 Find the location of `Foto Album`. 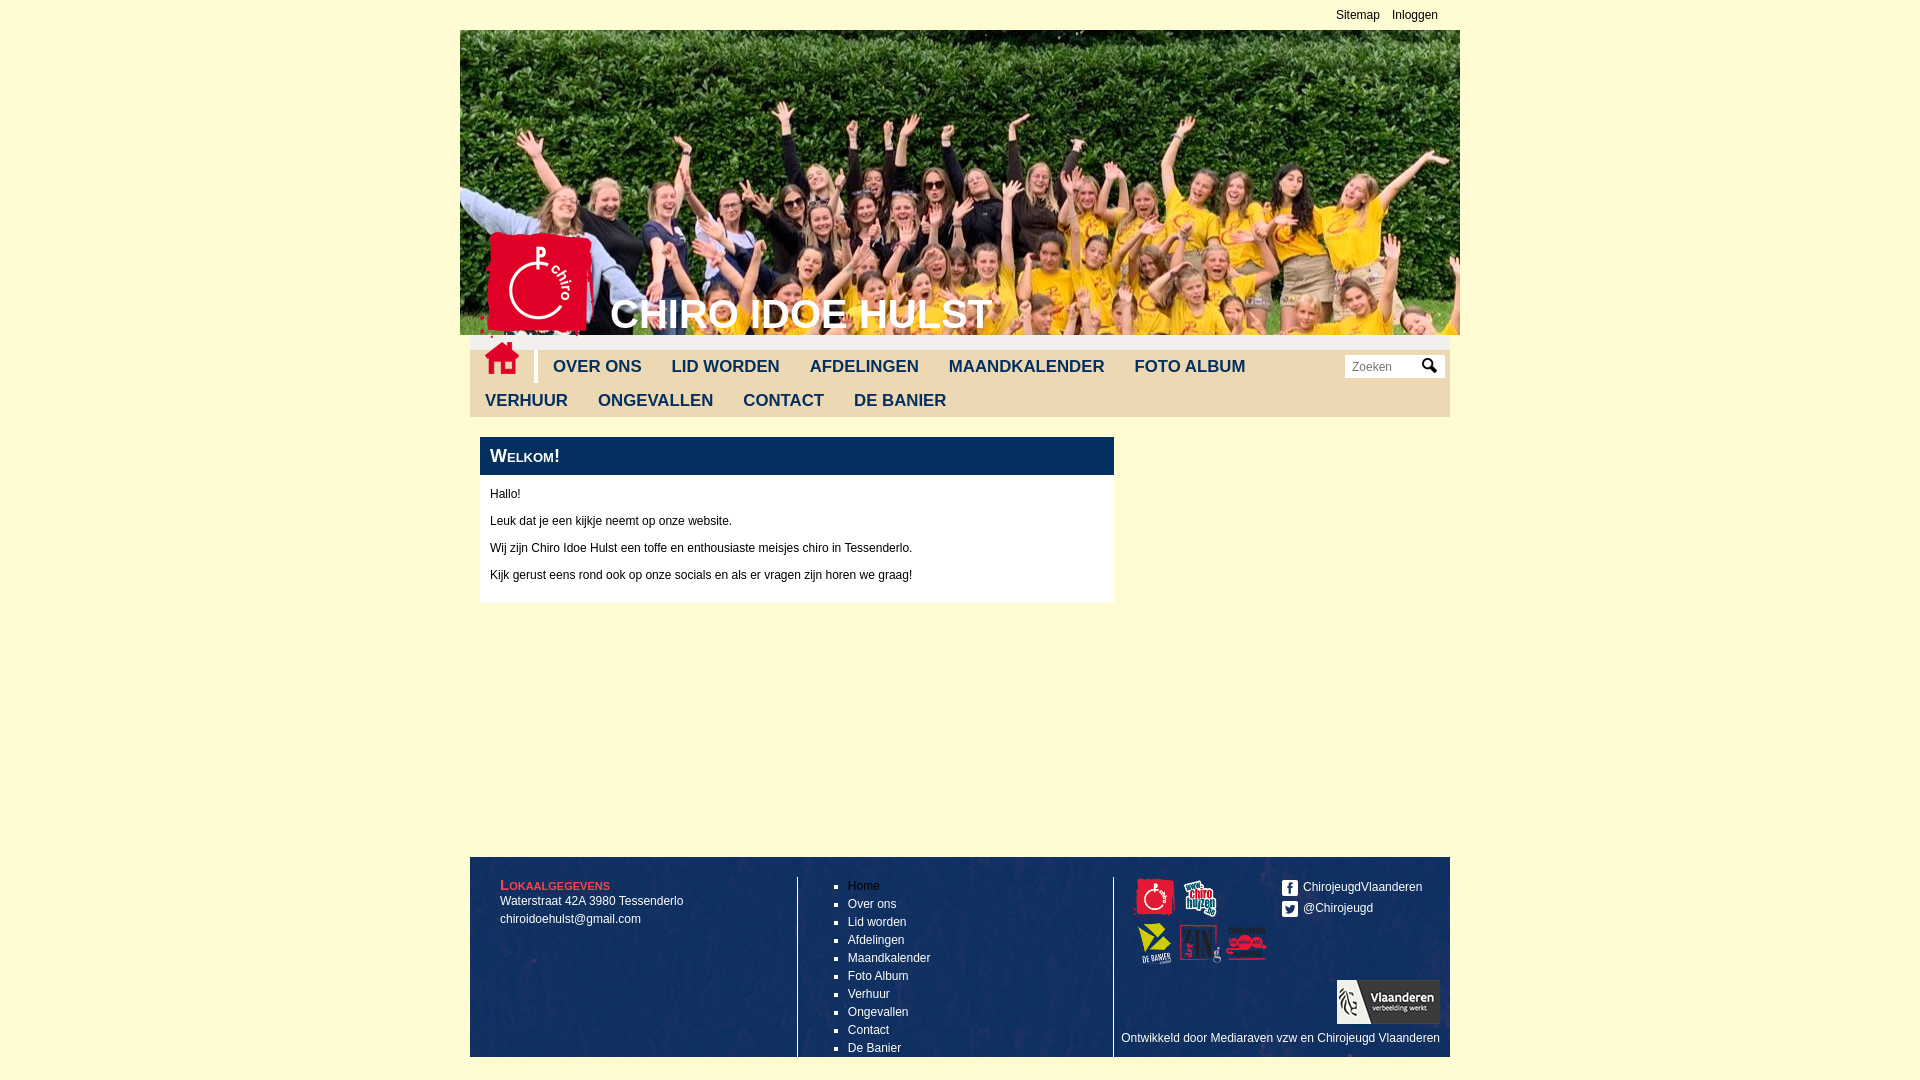

Foto Album is located at coordinates (878, 976).